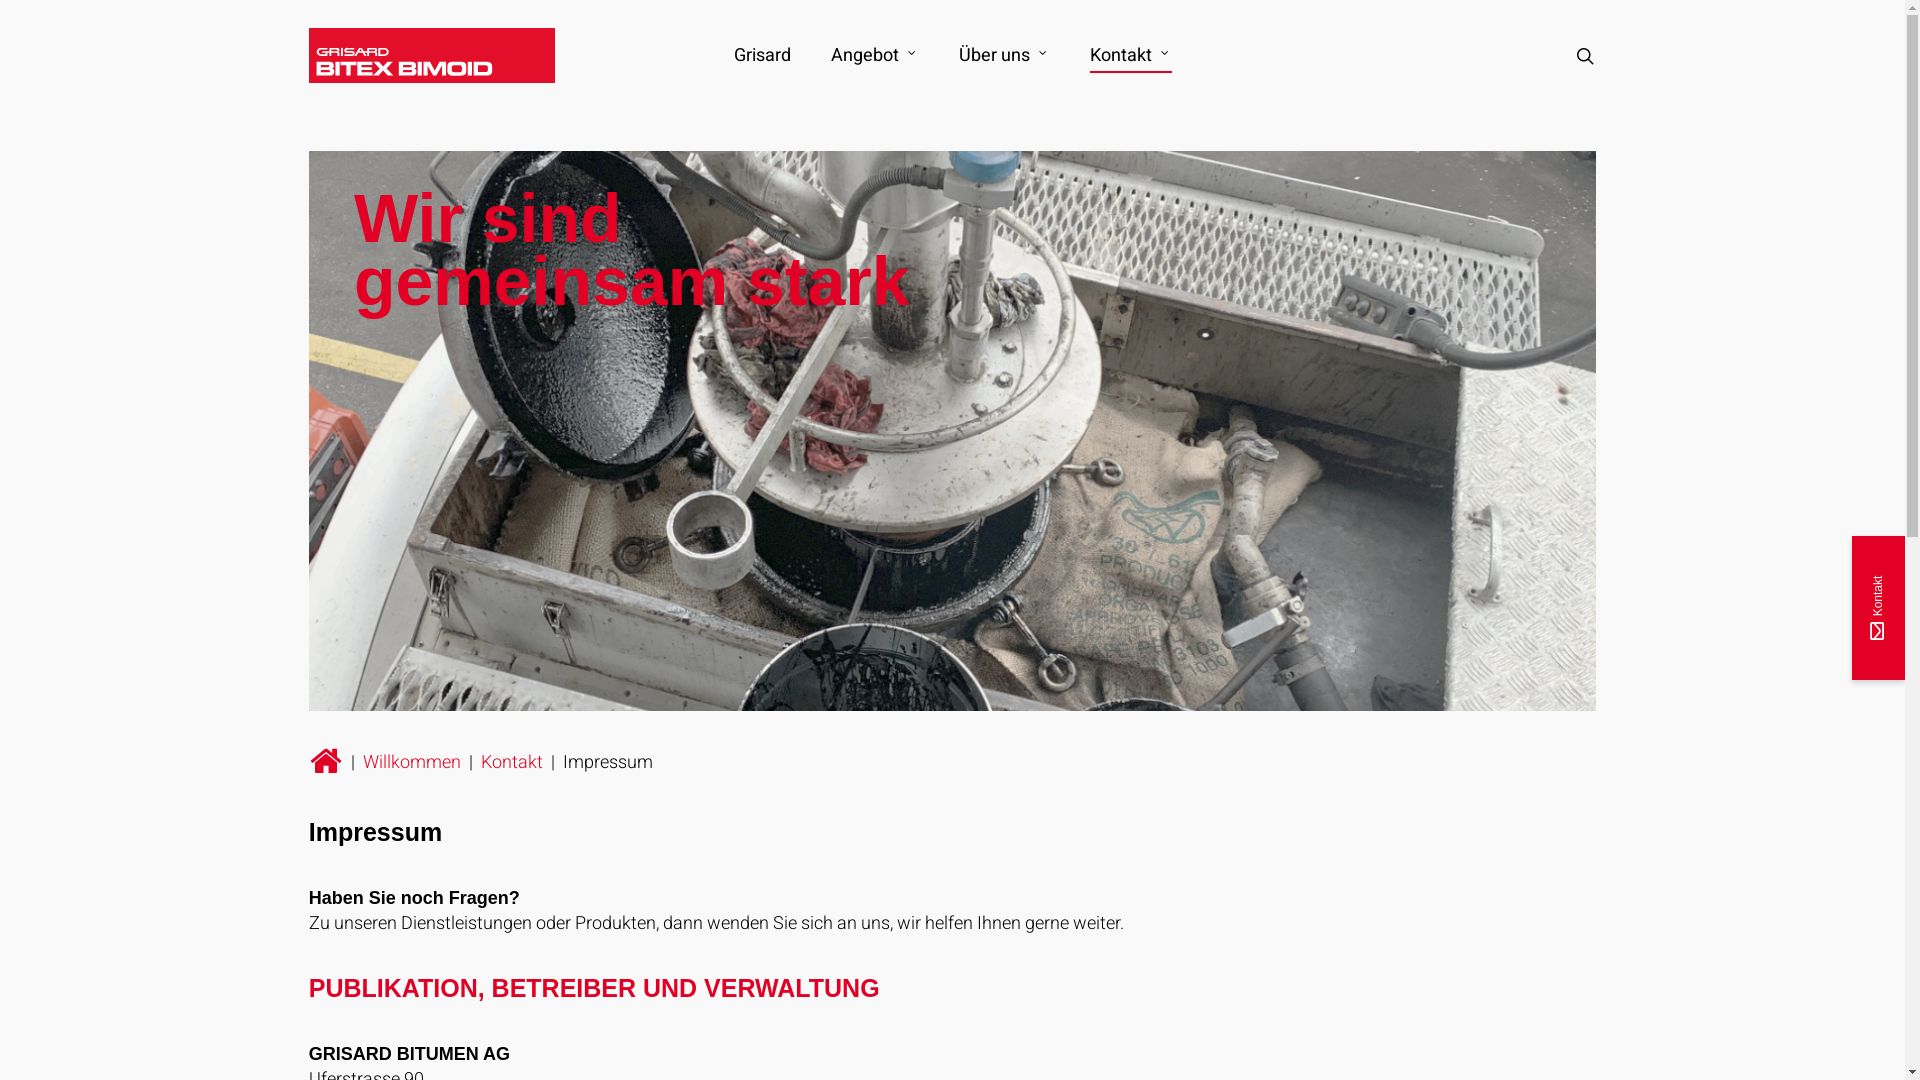 This screenshot has width=1920, height=1080. I want to click on Kontakt, so click(1131, 55).